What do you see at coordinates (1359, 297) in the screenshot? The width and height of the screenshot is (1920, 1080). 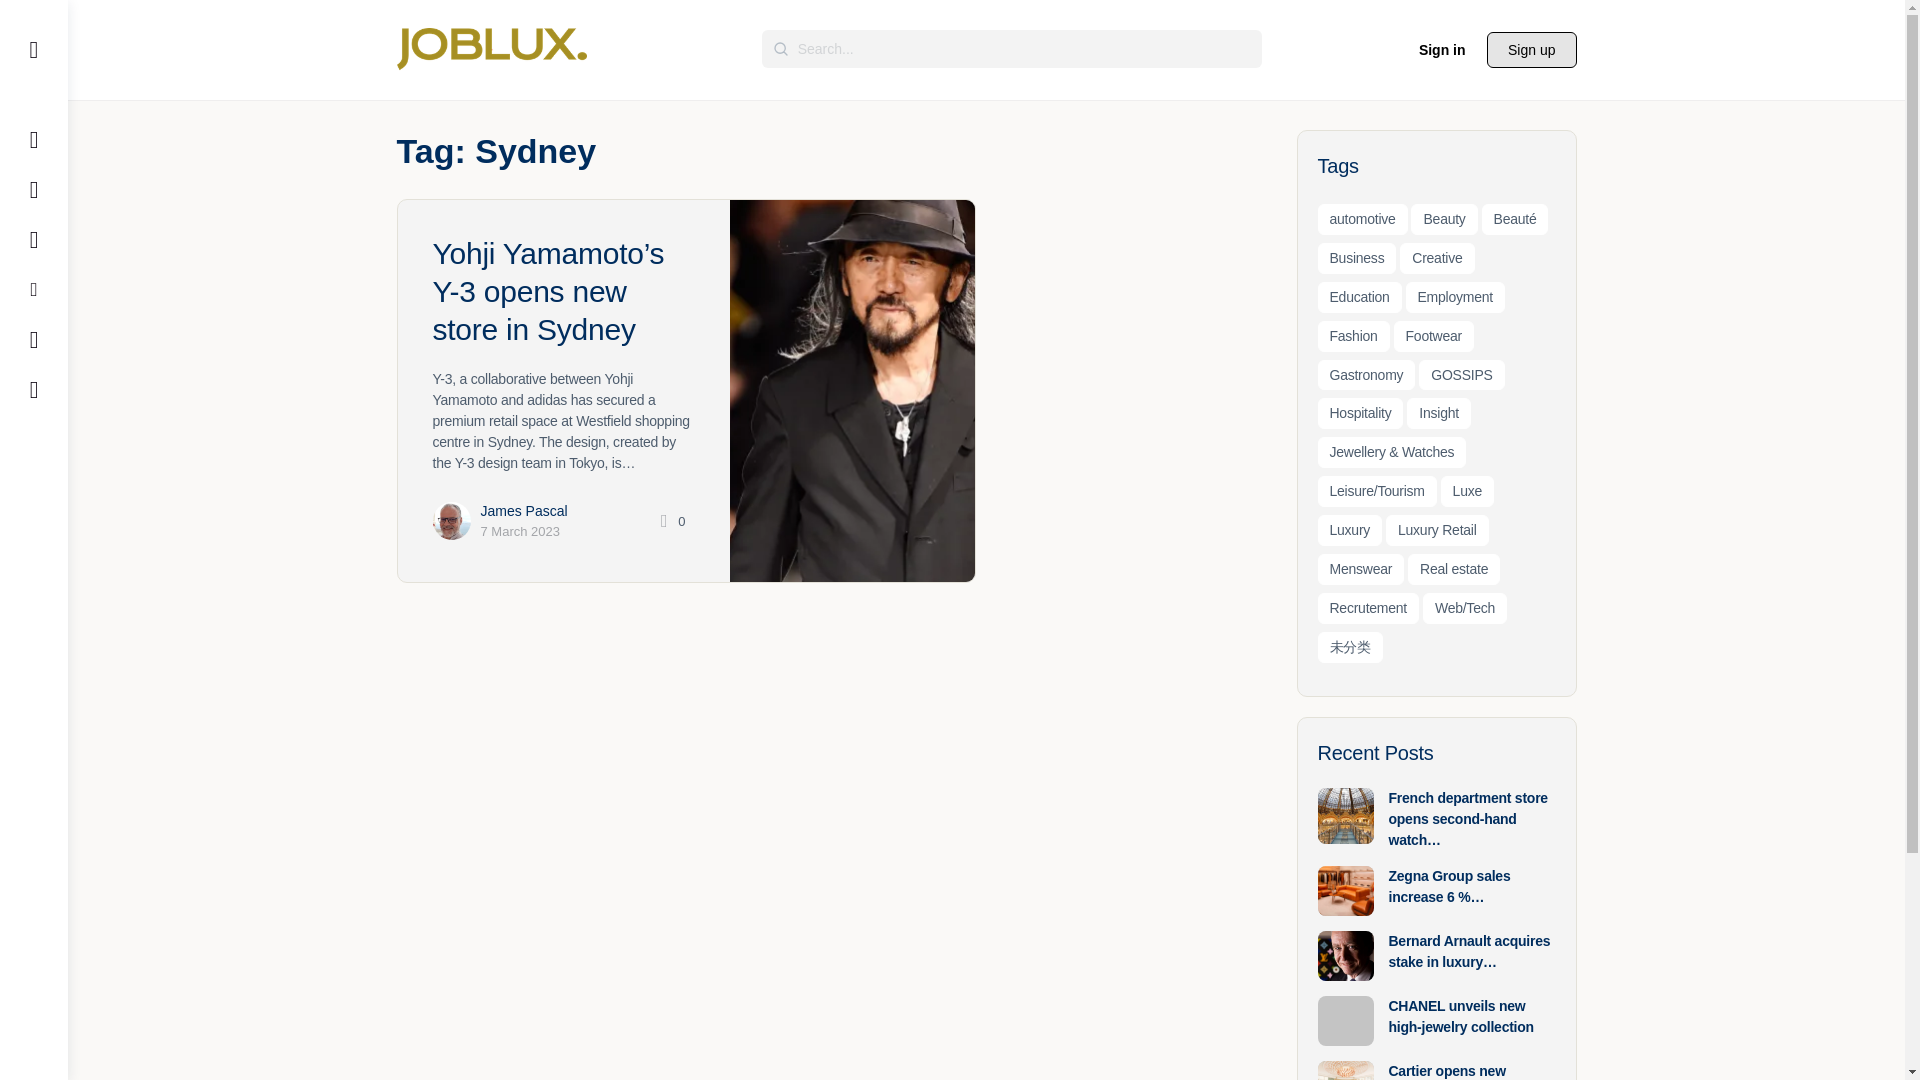 I see `Education` at bounding box center [1359, 297].